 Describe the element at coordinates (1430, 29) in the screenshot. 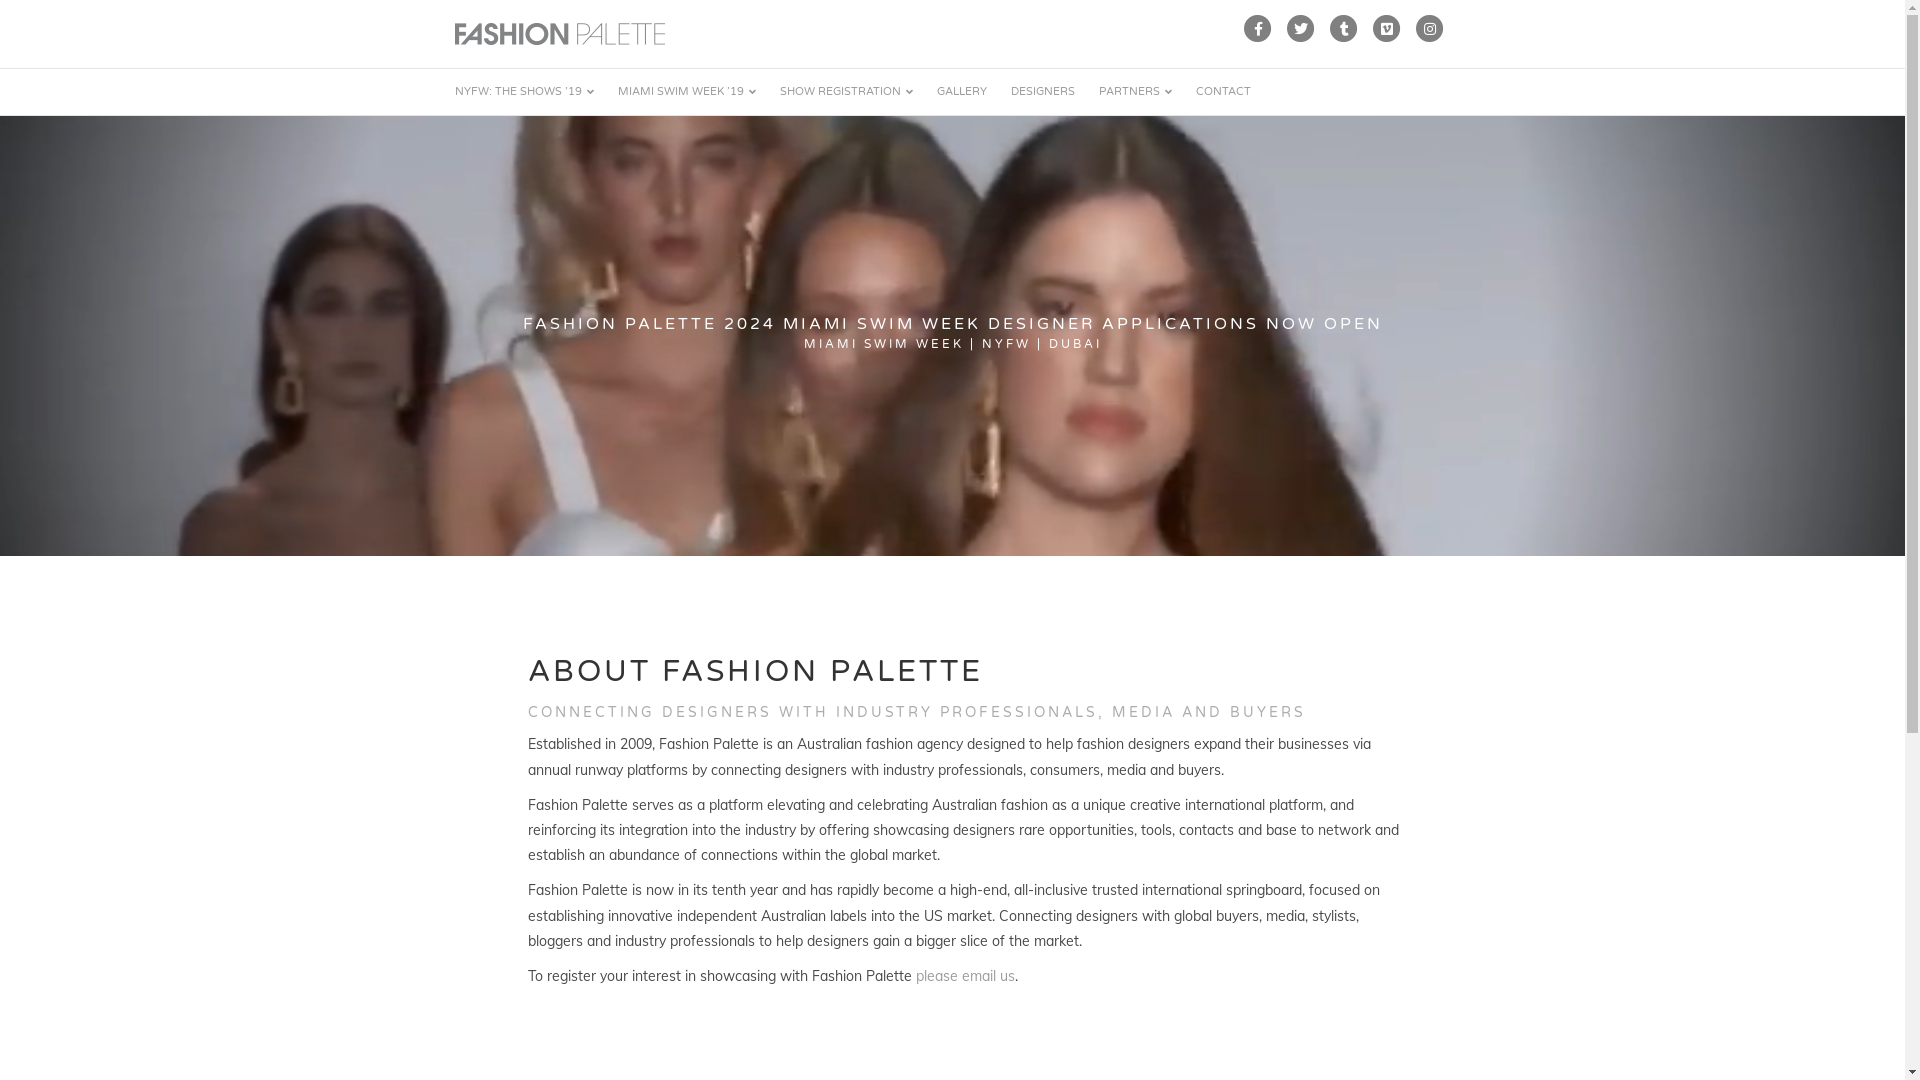

I see `Instagram` at that location.